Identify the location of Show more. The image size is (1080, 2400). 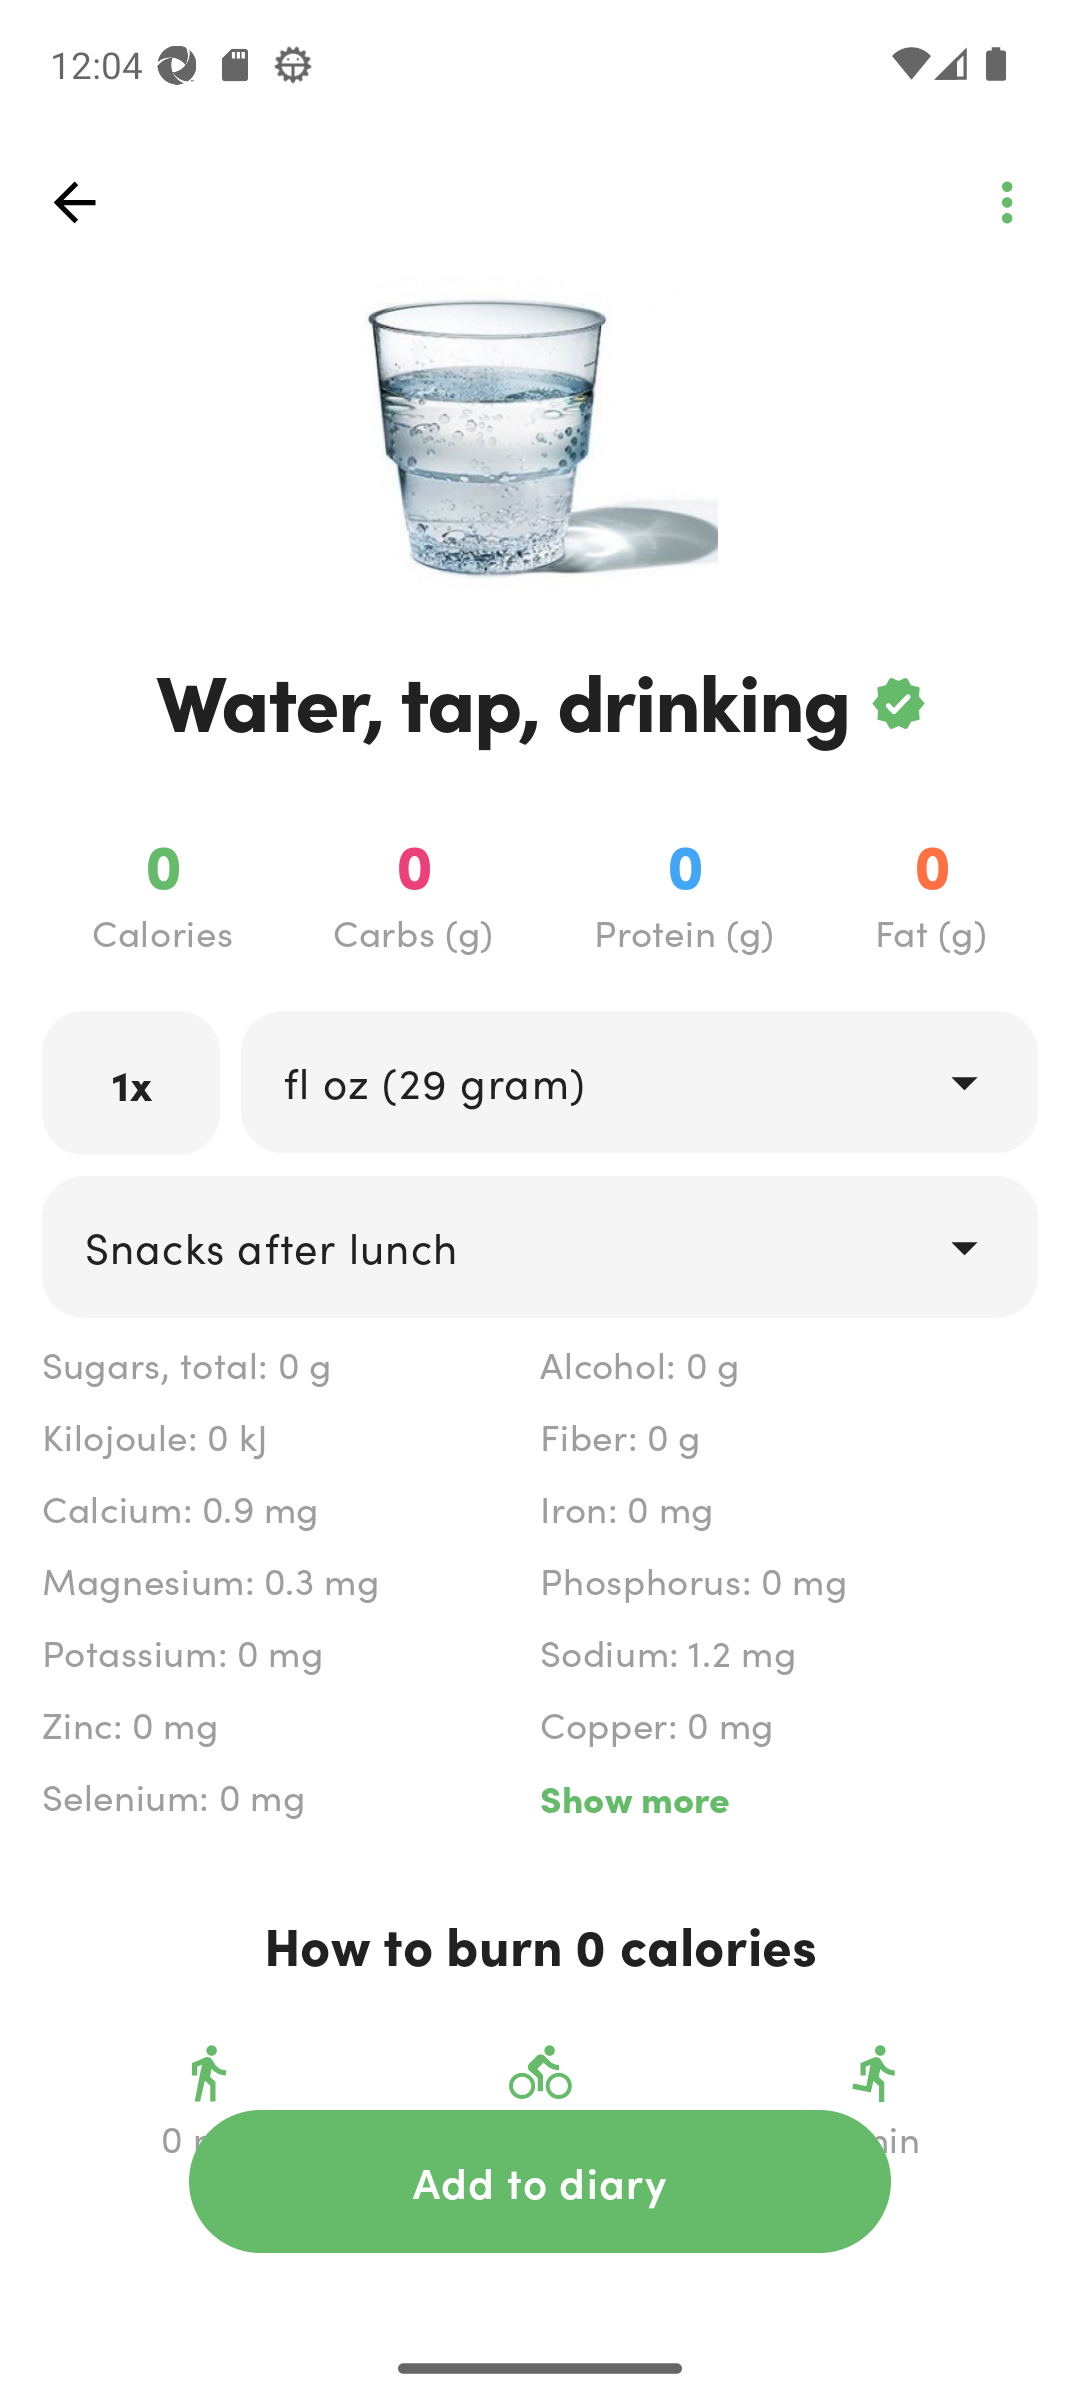
(788, 1798).